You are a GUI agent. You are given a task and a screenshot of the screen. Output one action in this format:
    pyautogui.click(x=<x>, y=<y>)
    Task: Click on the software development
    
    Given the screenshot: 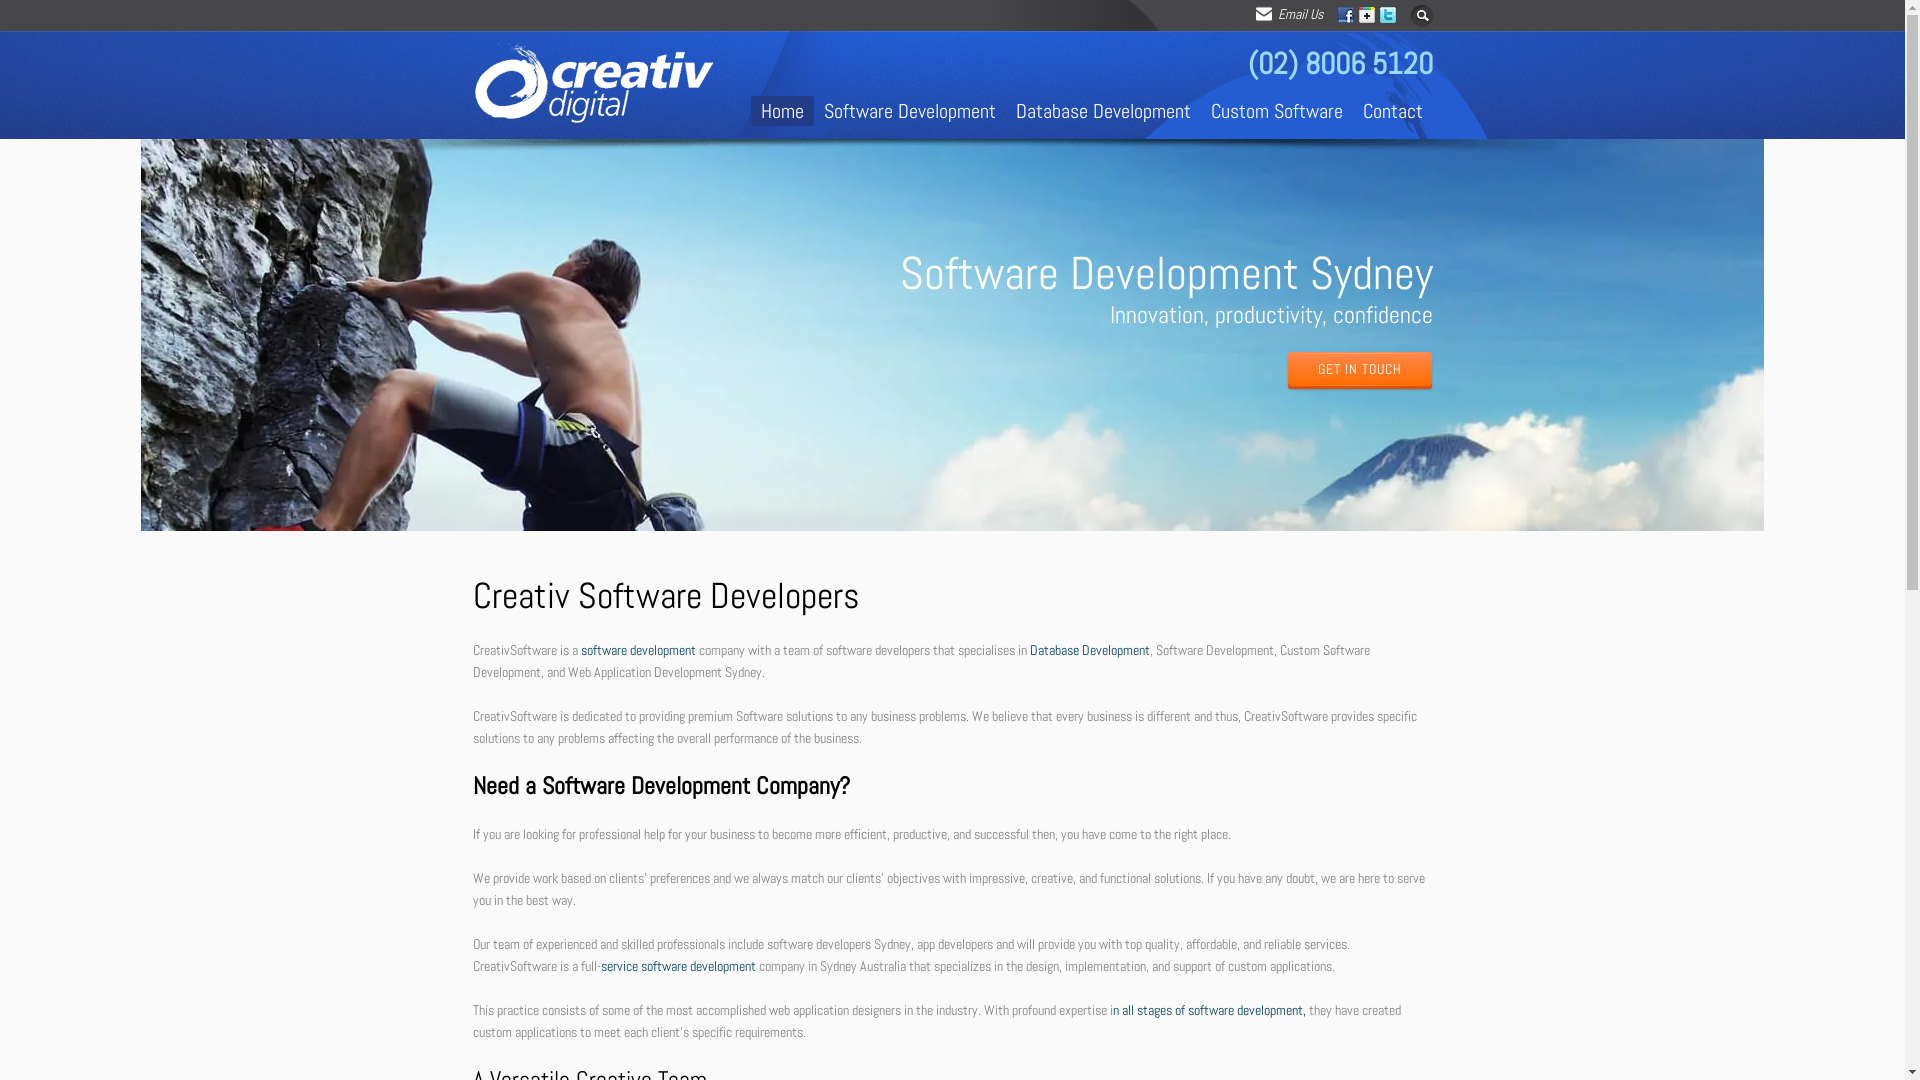 What is the action you would take?
    pyautogui.click(x=638, y=650)
    